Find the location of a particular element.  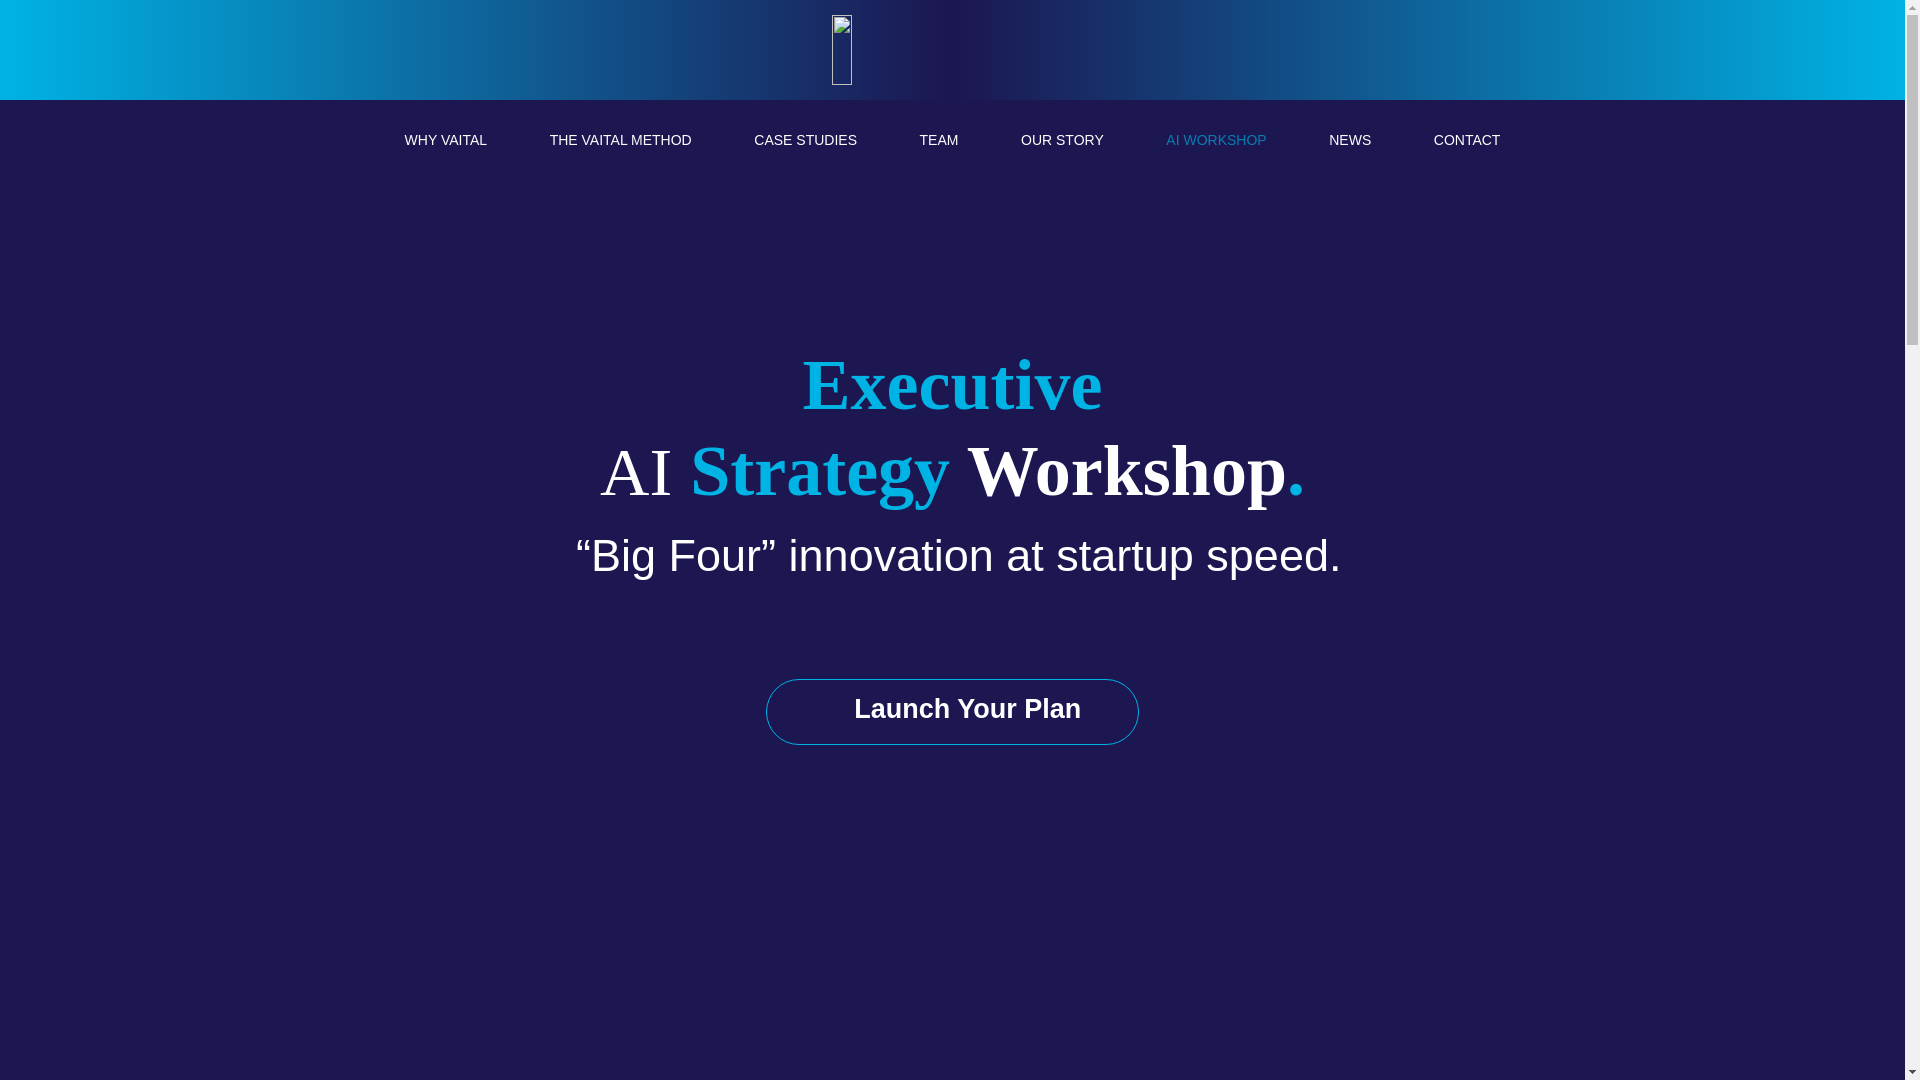

THE VAITAL METHOD is located at coordinates (620, 140).